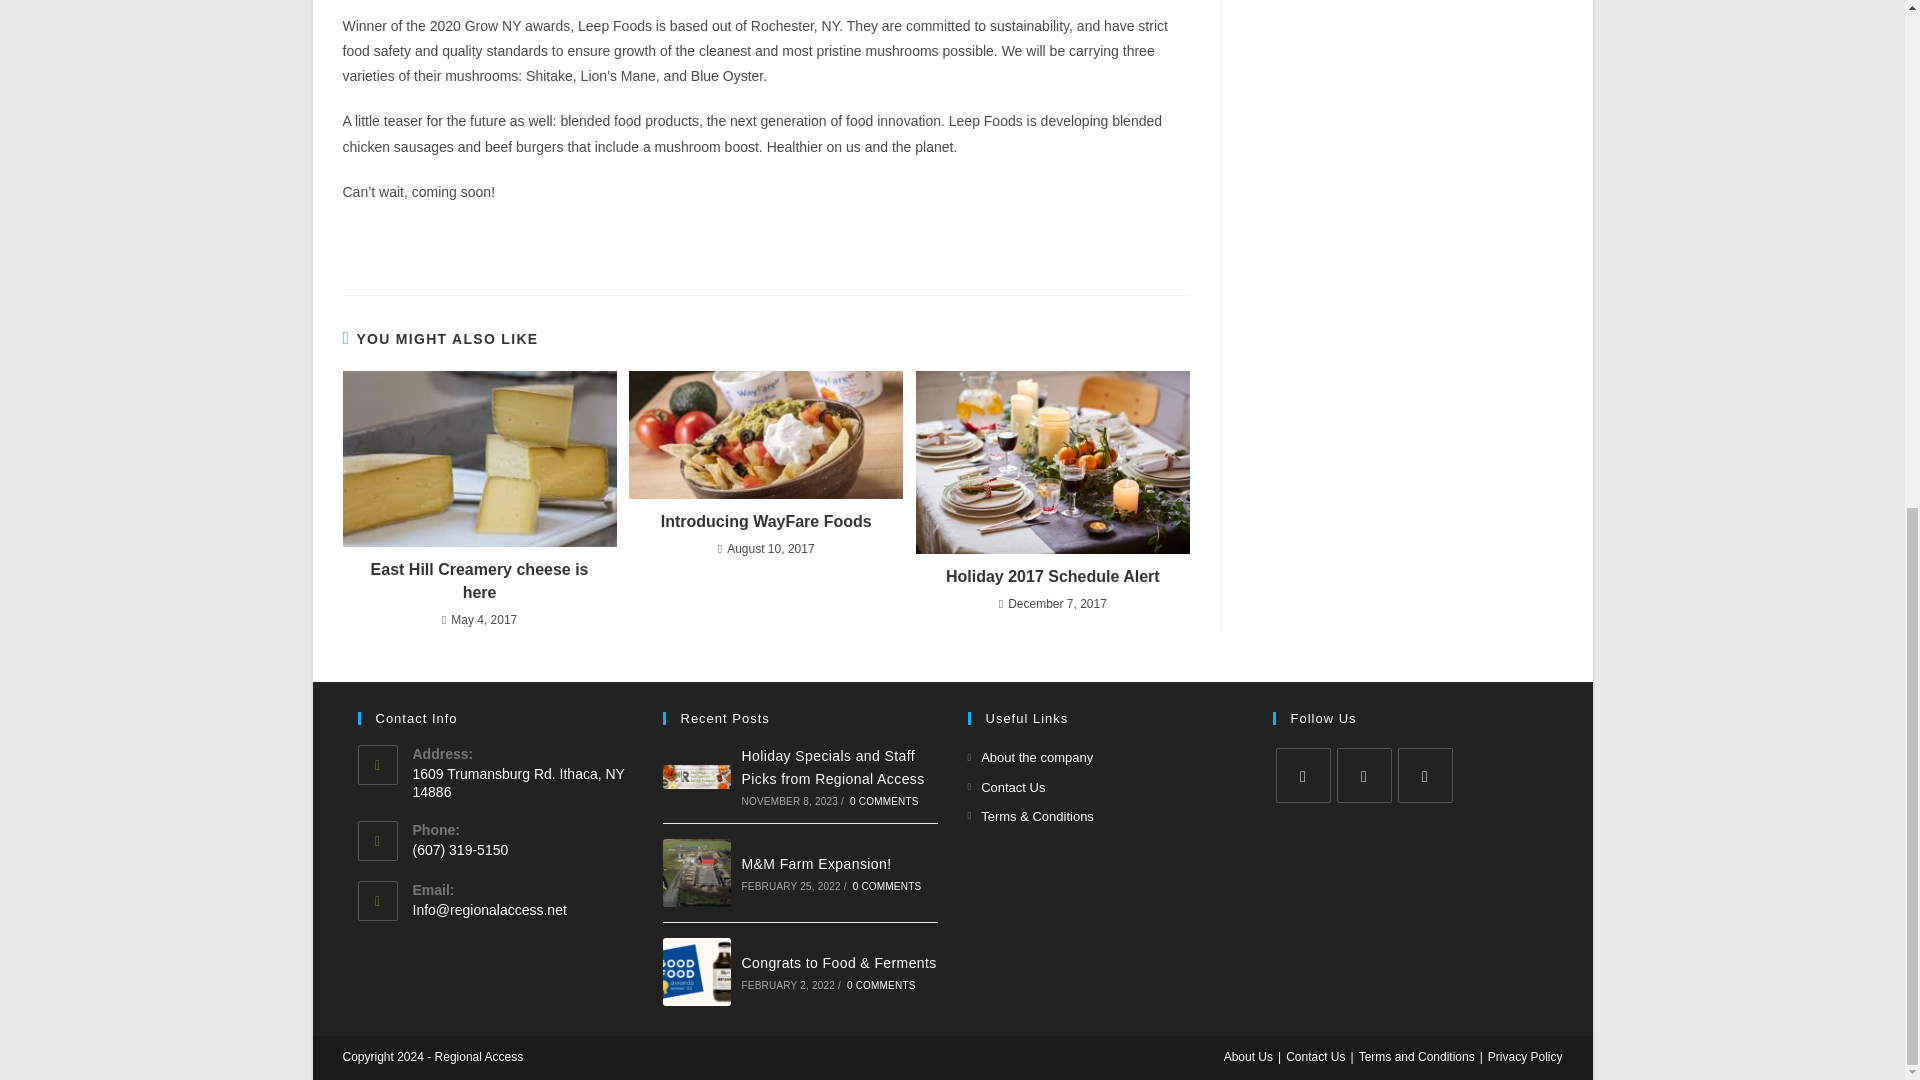 Image resolution: width=1920 pixels, height=1080 pixels. Describe the element at coordinates (696, 776) in the screenshot. I see `Holiday Specials and Staff Picks from Regional Access` at that location.